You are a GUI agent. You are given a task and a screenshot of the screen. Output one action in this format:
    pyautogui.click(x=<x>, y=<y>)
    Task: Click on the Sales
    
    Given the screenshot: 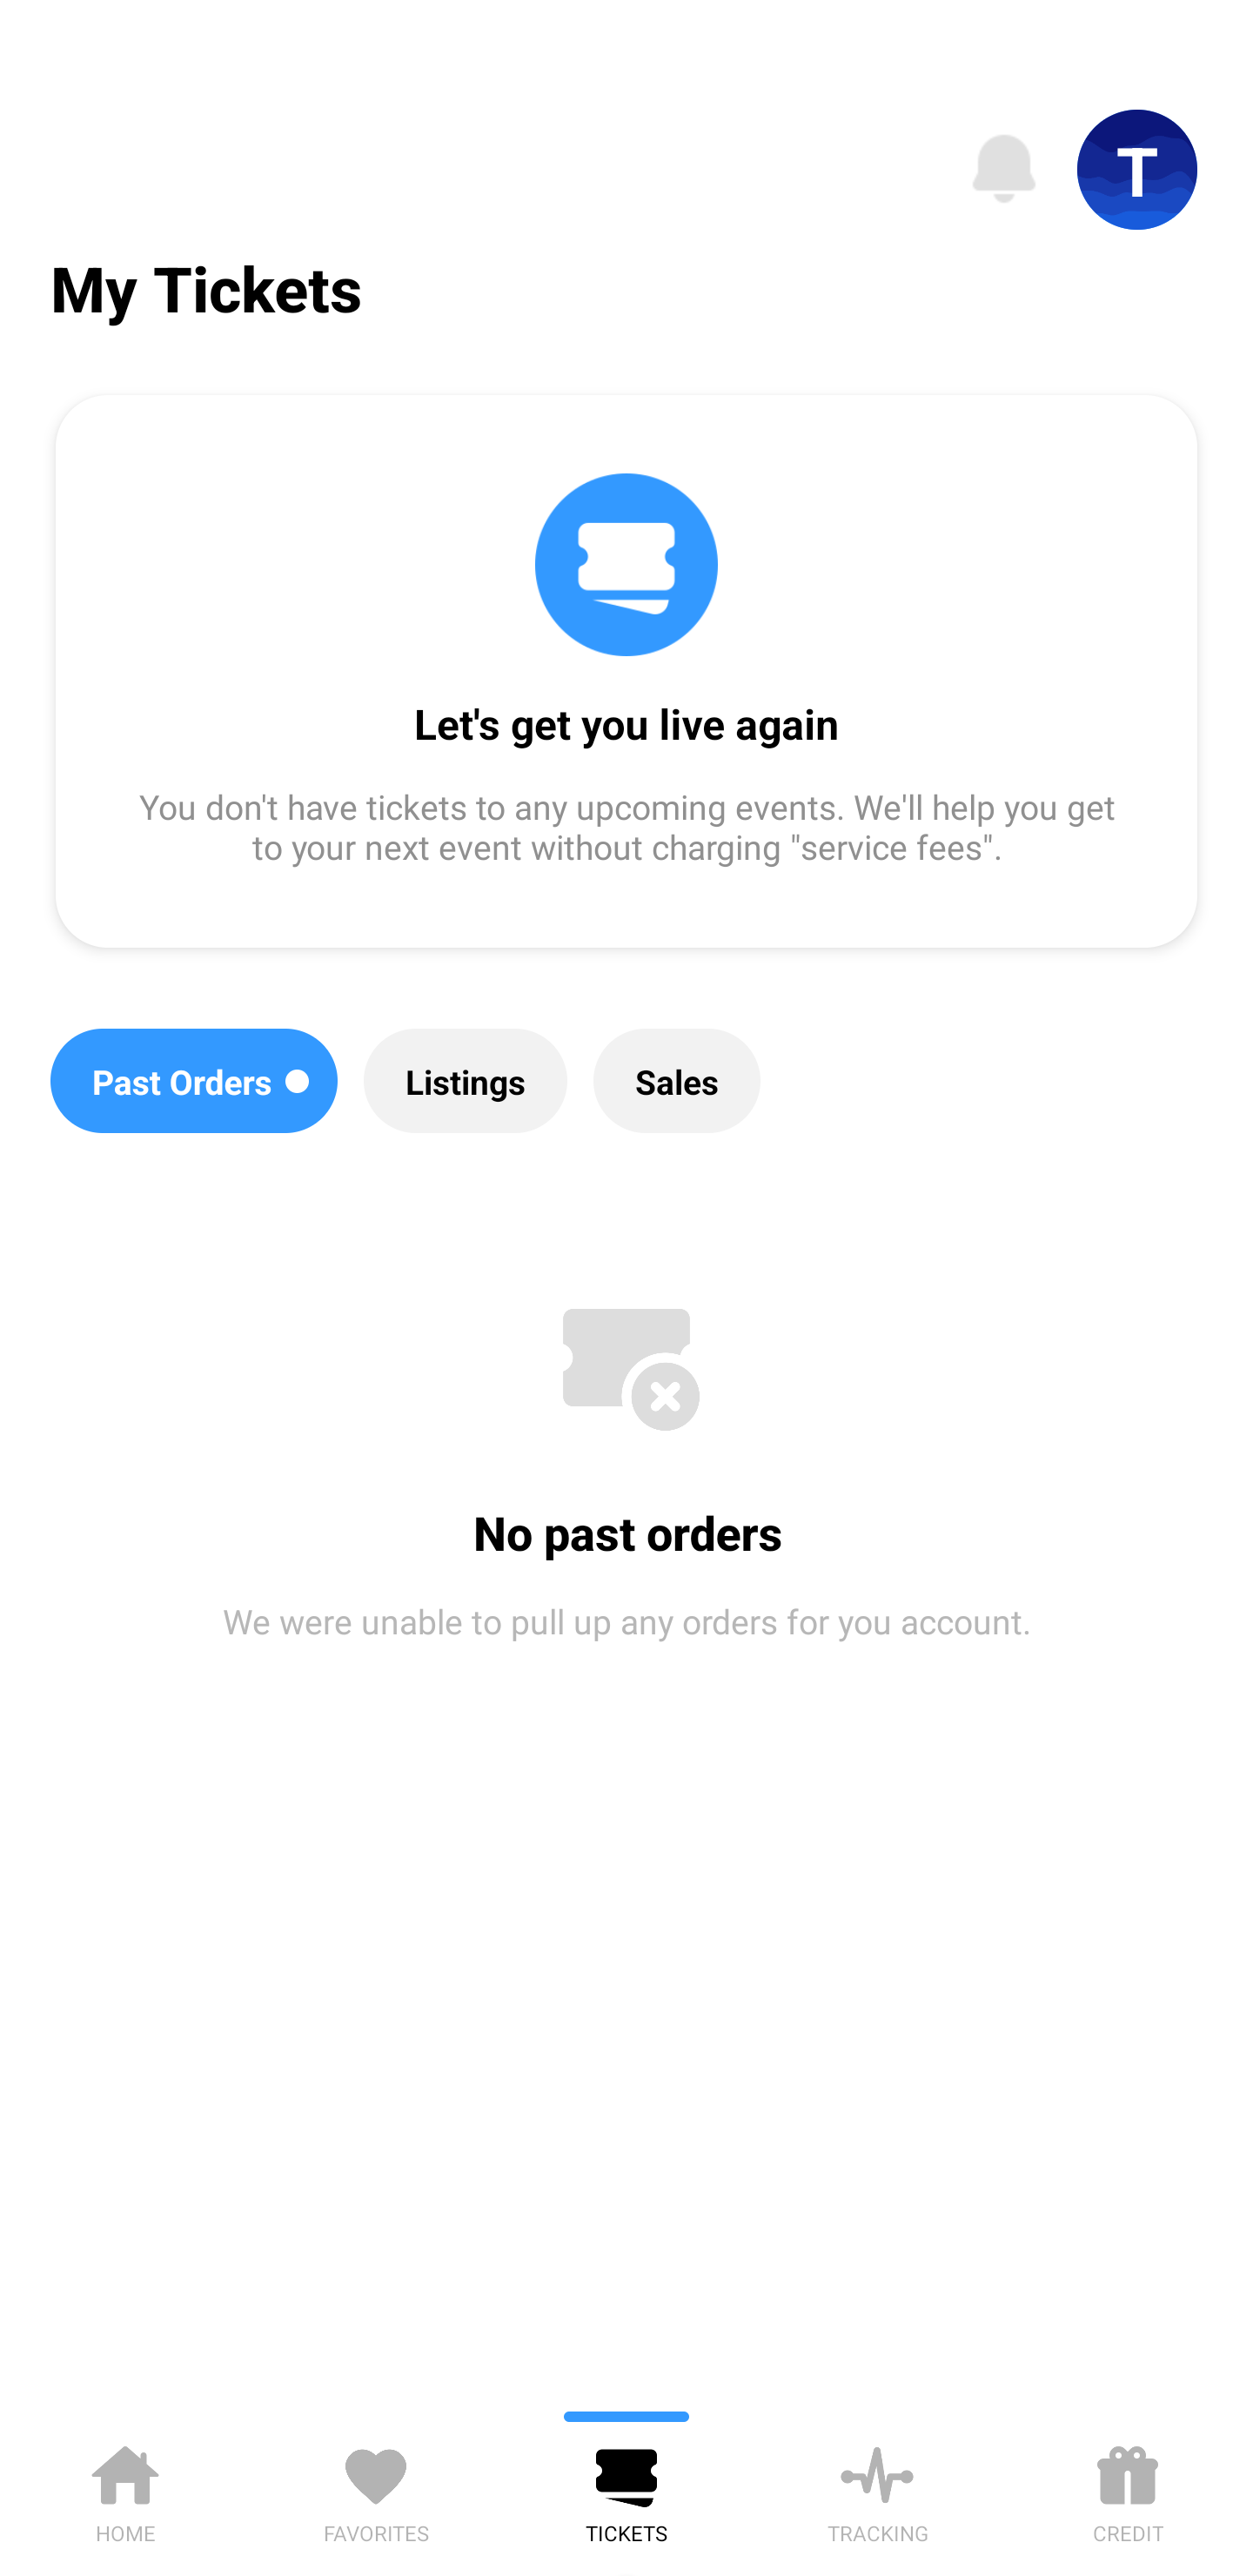 What is the action you would take?
    pyautogui.click(x=677, y=1081)
    